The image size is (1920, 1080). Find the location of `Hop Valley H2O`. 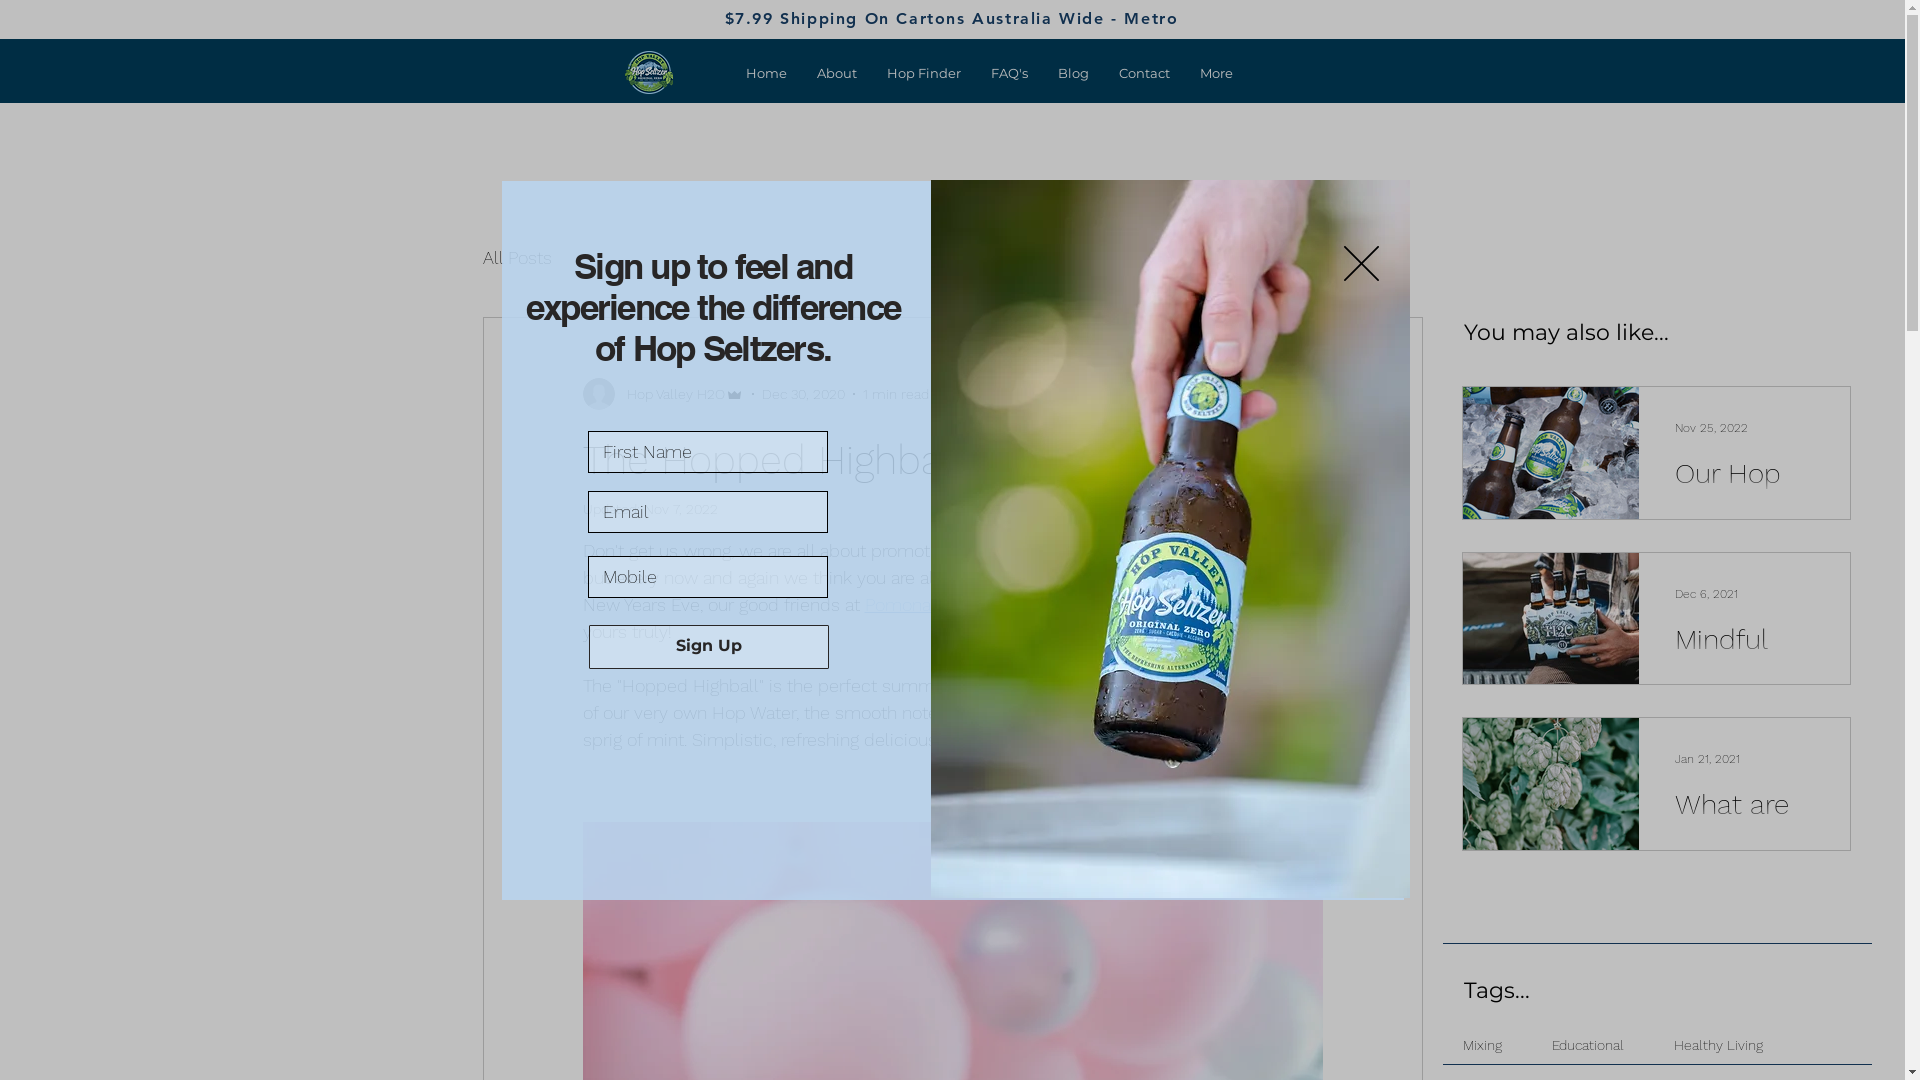

Hop Valley H2O is located at coordinates (662, 394).